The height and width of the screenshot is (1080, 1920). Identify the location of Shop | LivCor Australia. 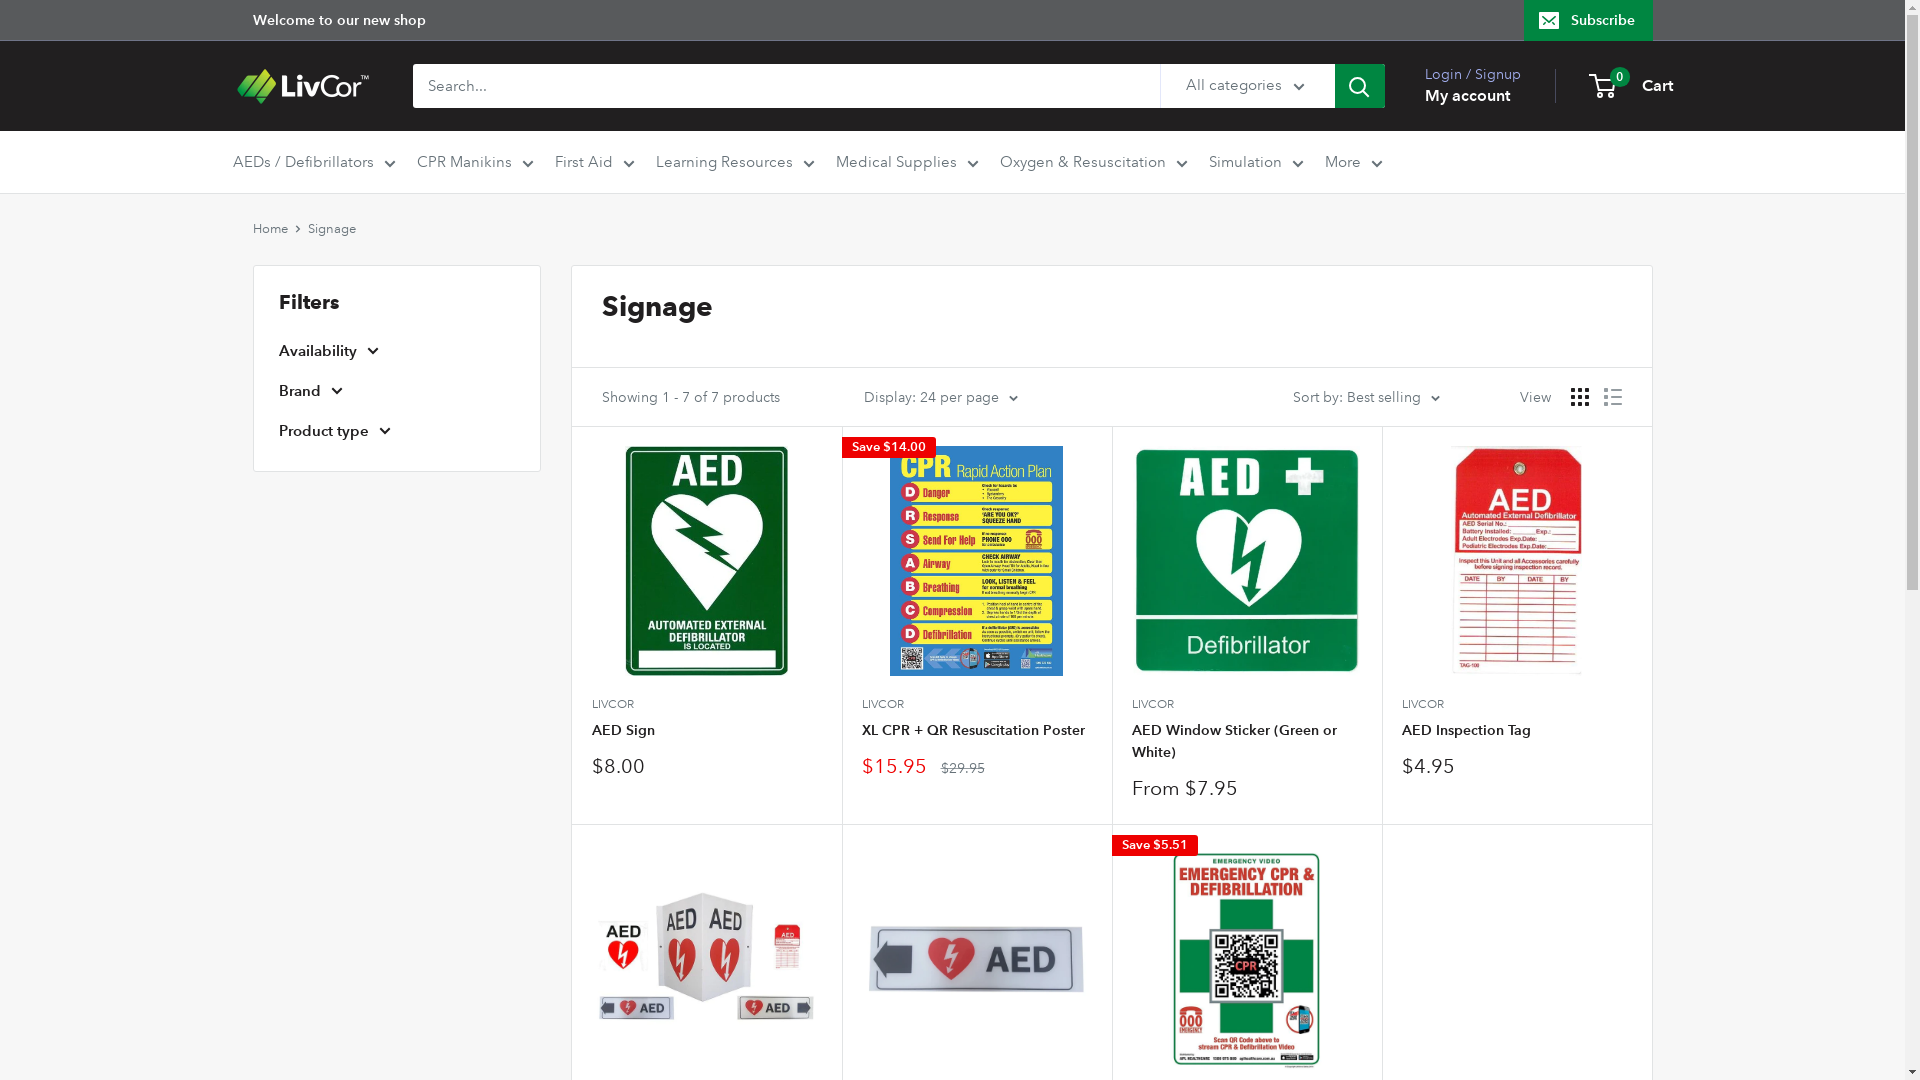
(302, 86).